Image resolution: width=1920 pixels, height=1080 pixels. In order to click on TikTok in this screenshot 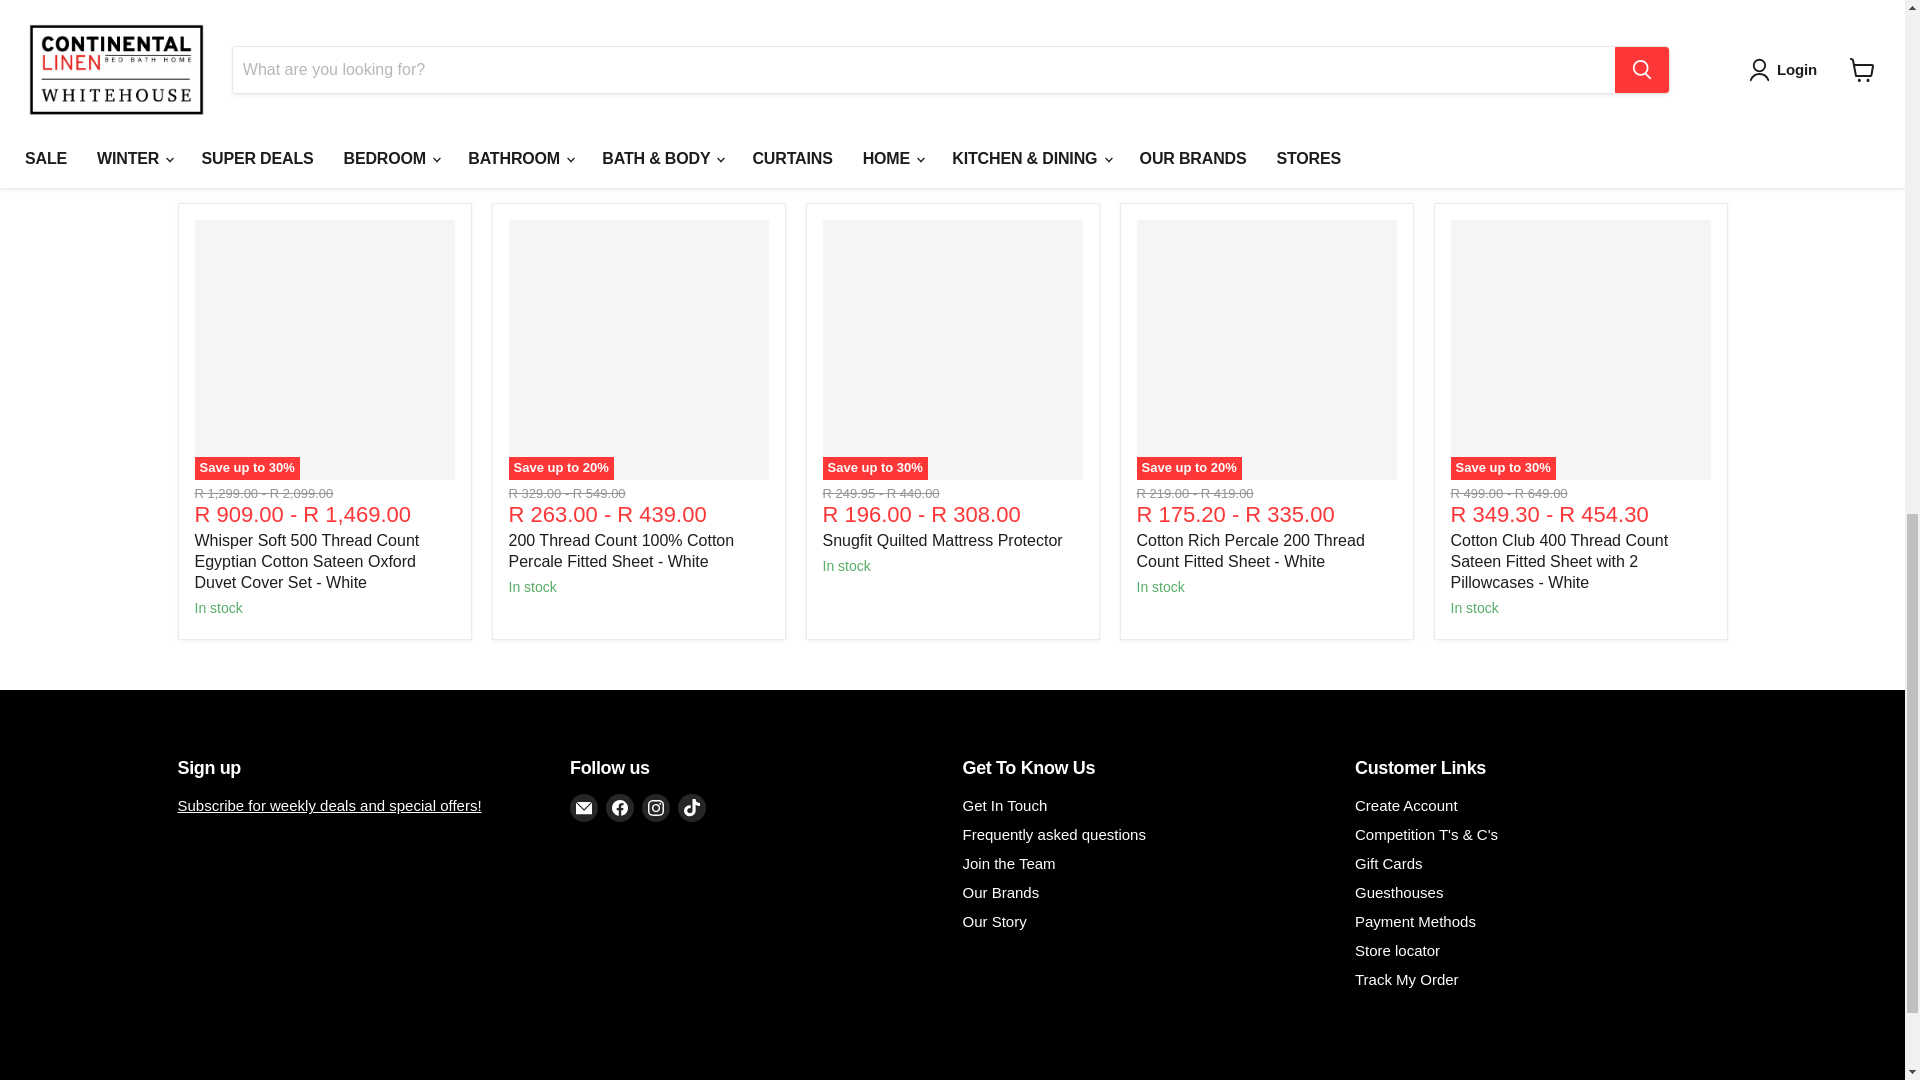, I will do `click(692, 807)`.